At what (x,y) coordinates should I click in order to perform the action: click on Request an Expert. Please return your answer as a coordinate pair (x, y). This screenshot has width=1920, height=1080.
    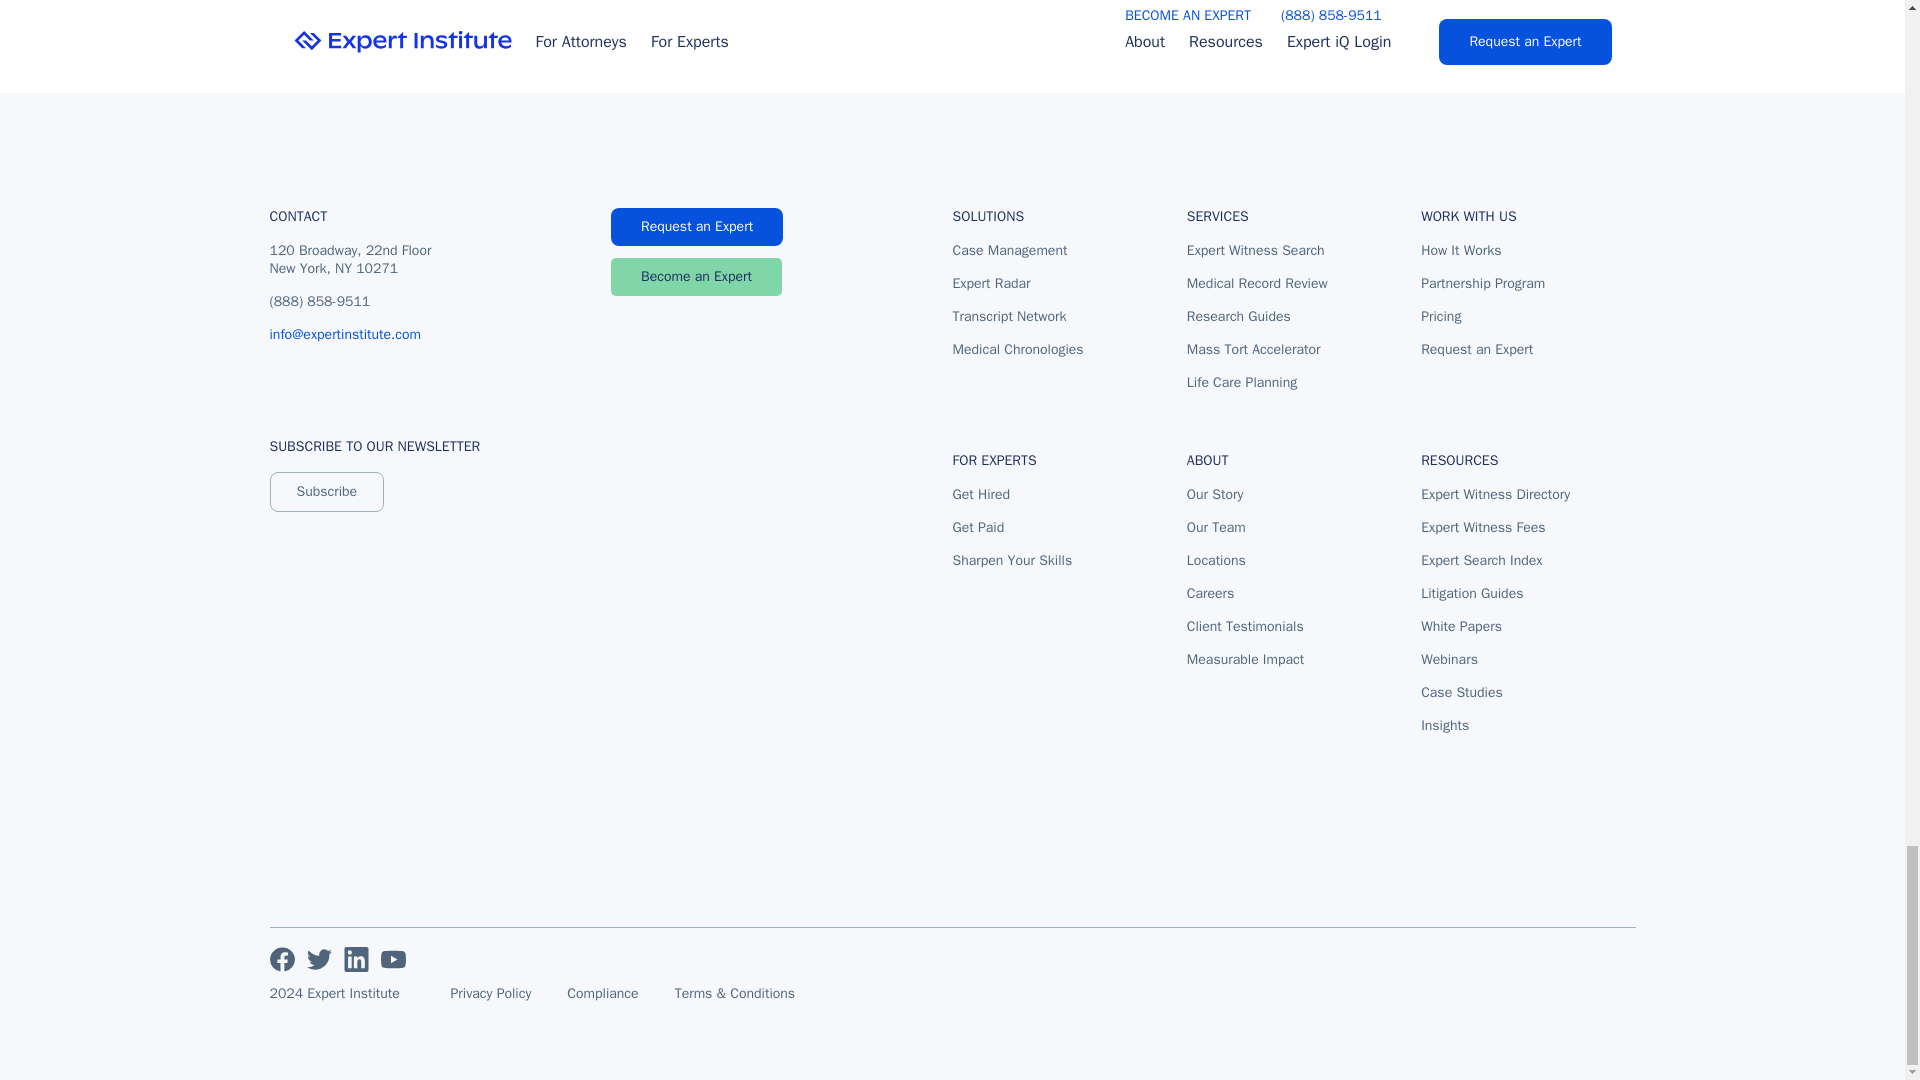
    Looking at the image, I should click on (696, 227).